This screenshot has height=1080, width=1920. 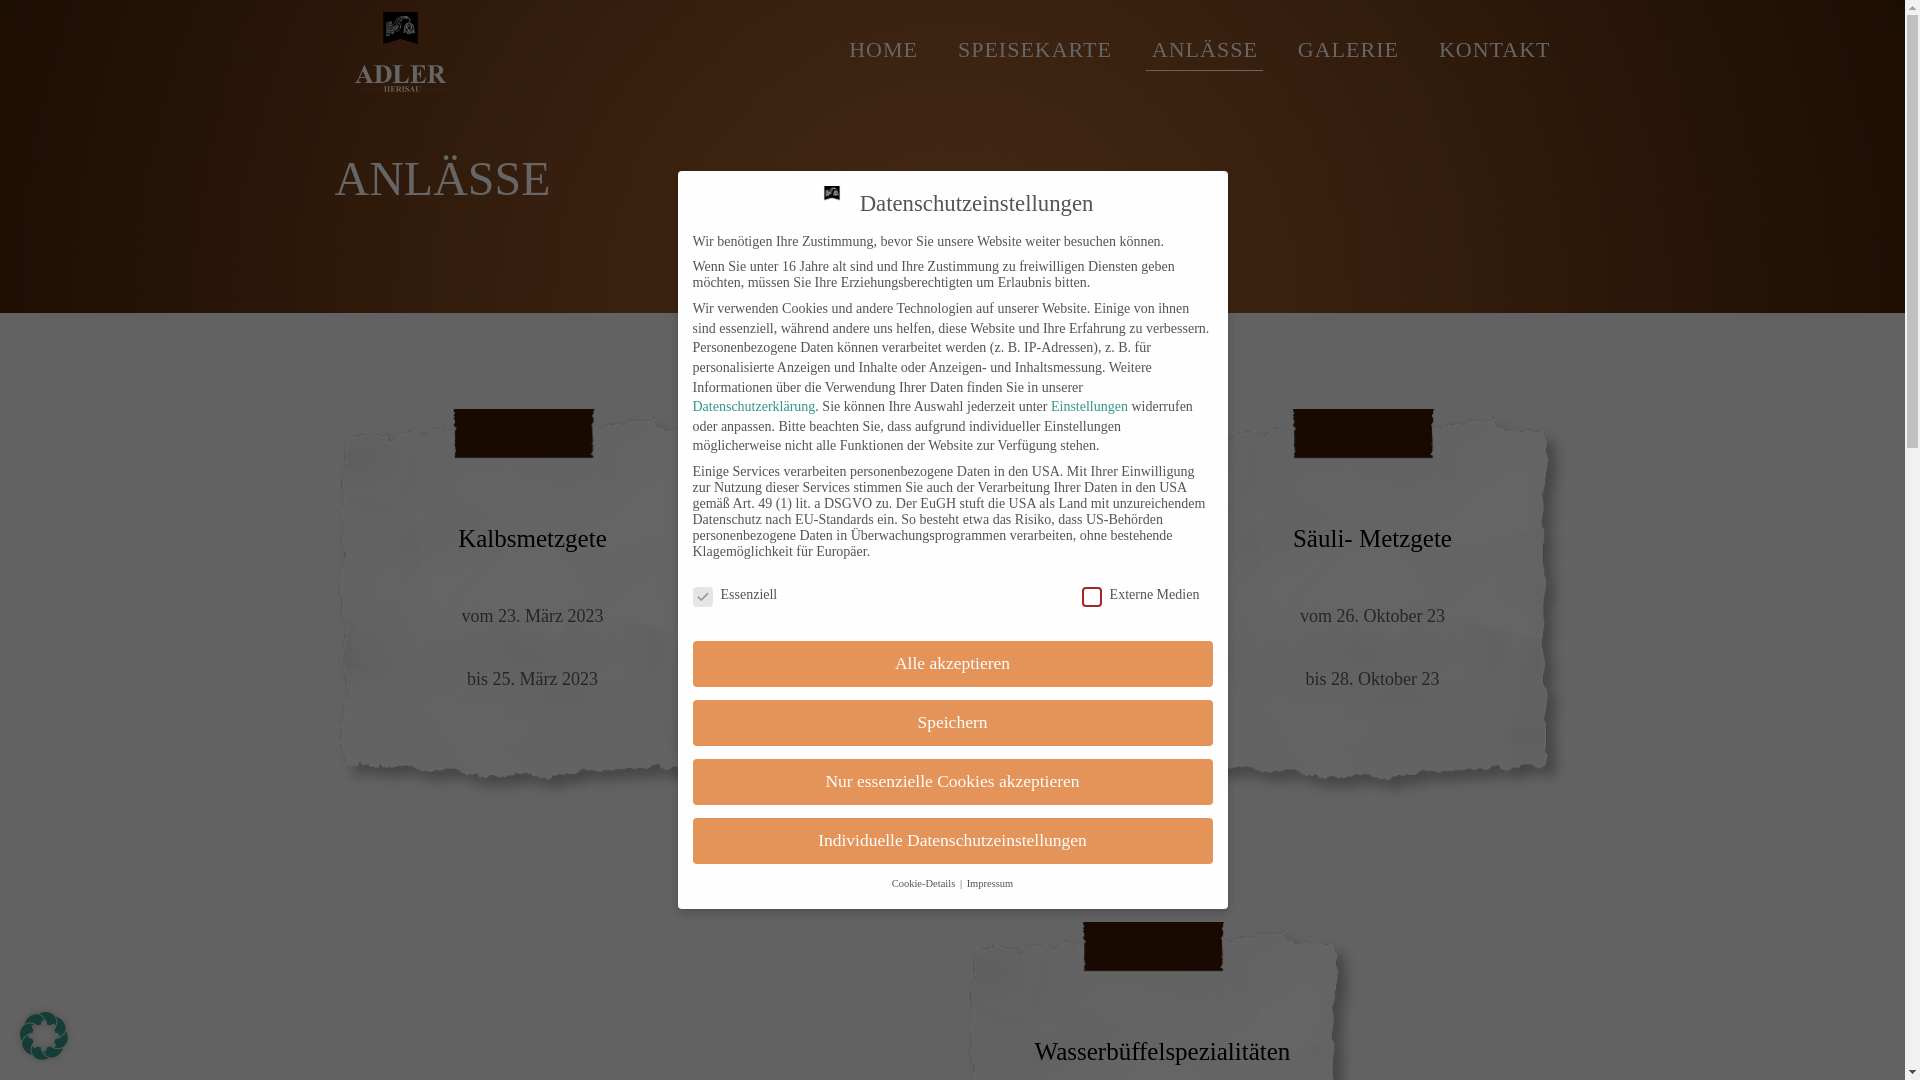 What do you see at coordinates (952, 782) in the screenshot?
I see `Nur essenzielle Cookies akzeptieren` at bounding box center [952, 782].